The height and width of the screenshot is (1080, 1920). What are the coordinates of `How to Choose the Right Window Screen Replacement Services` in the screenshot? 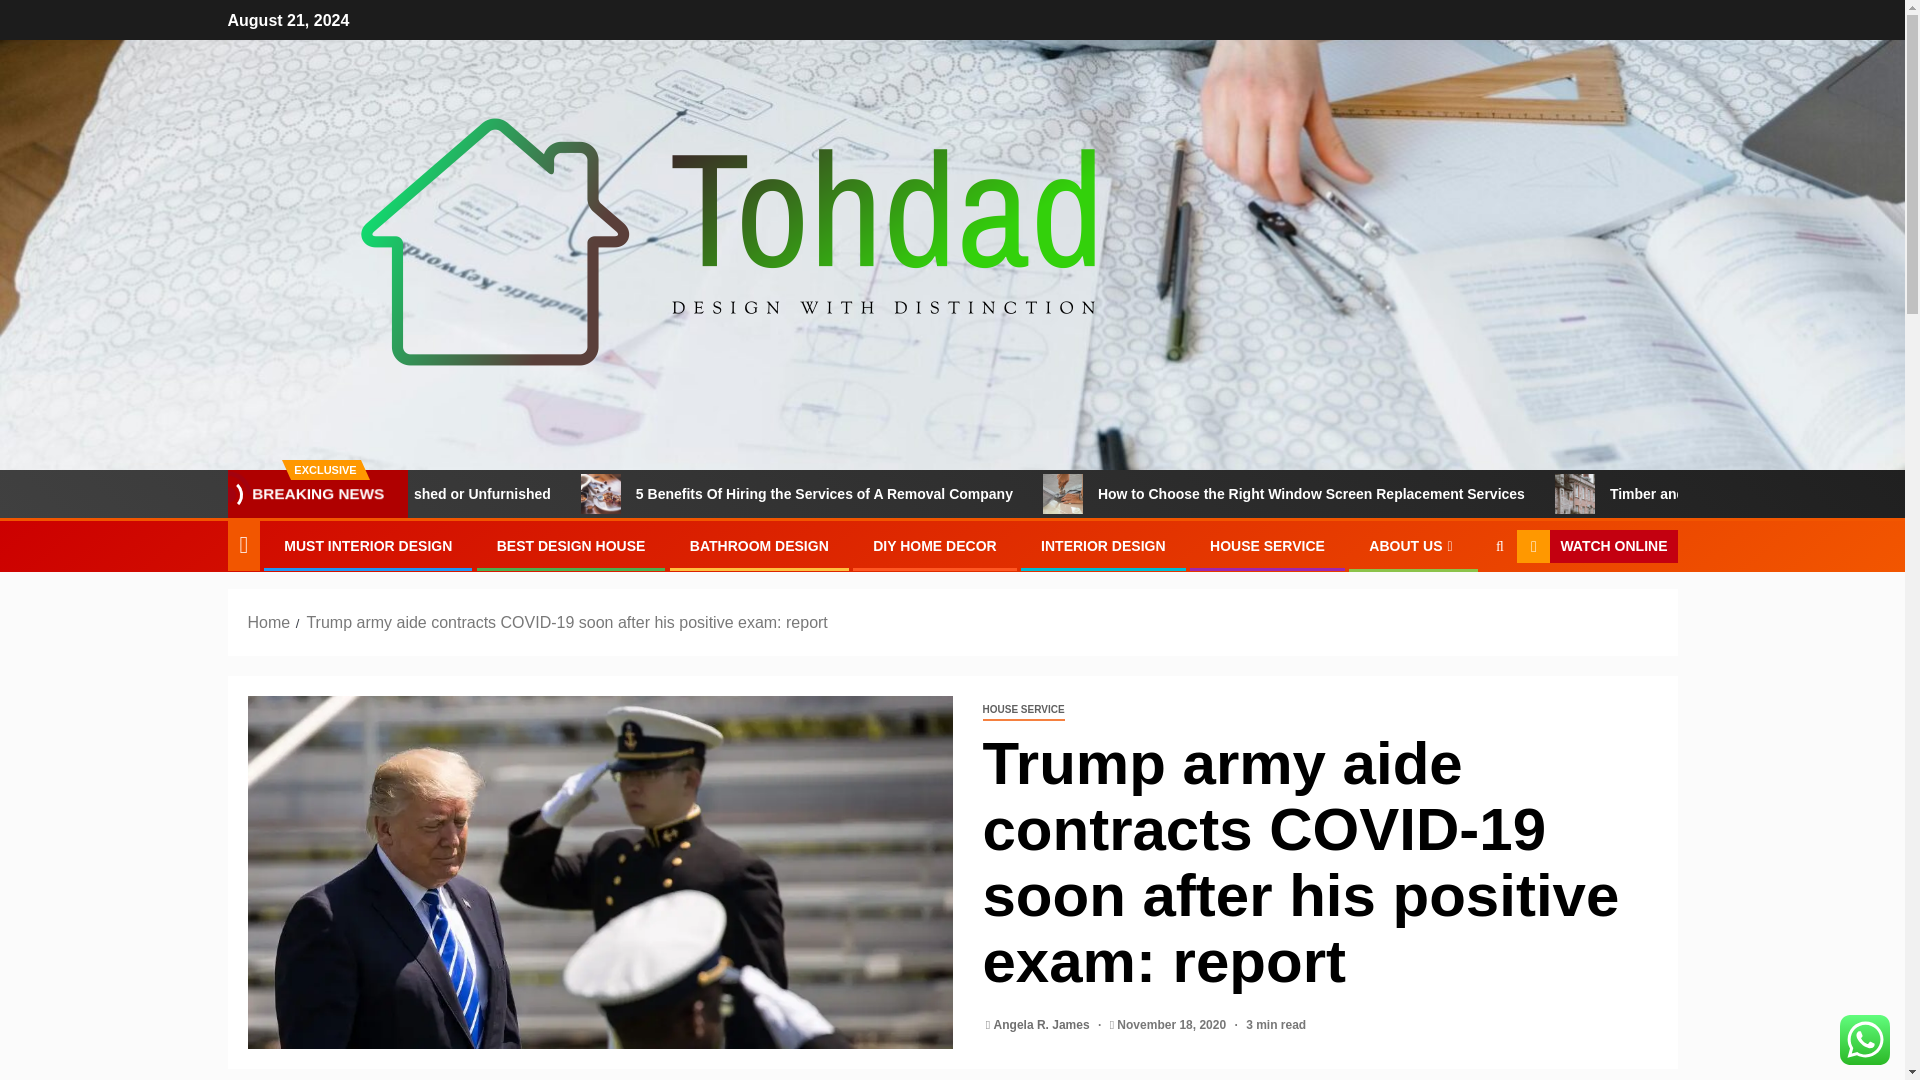 It's located at (1525, 494).